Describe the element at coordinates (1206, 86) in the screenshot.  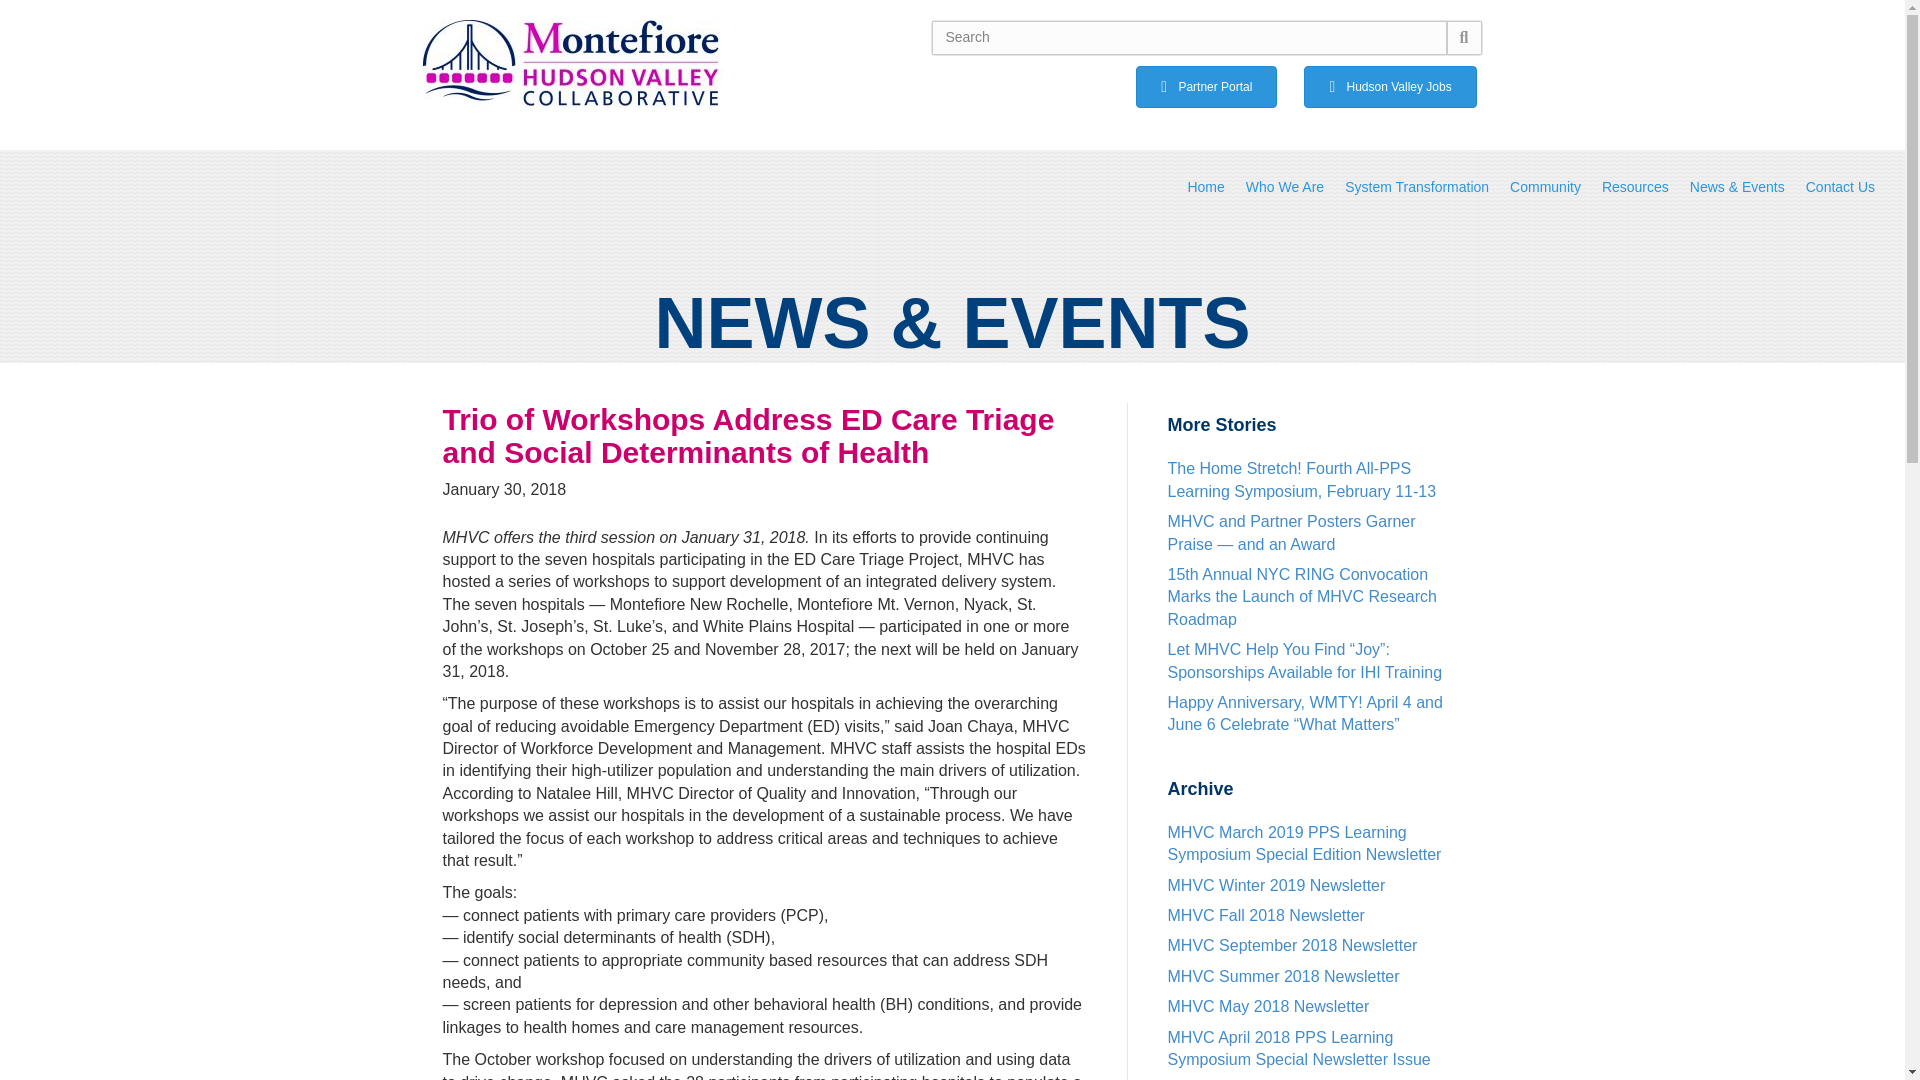
I see `Partner Portal` at that location.